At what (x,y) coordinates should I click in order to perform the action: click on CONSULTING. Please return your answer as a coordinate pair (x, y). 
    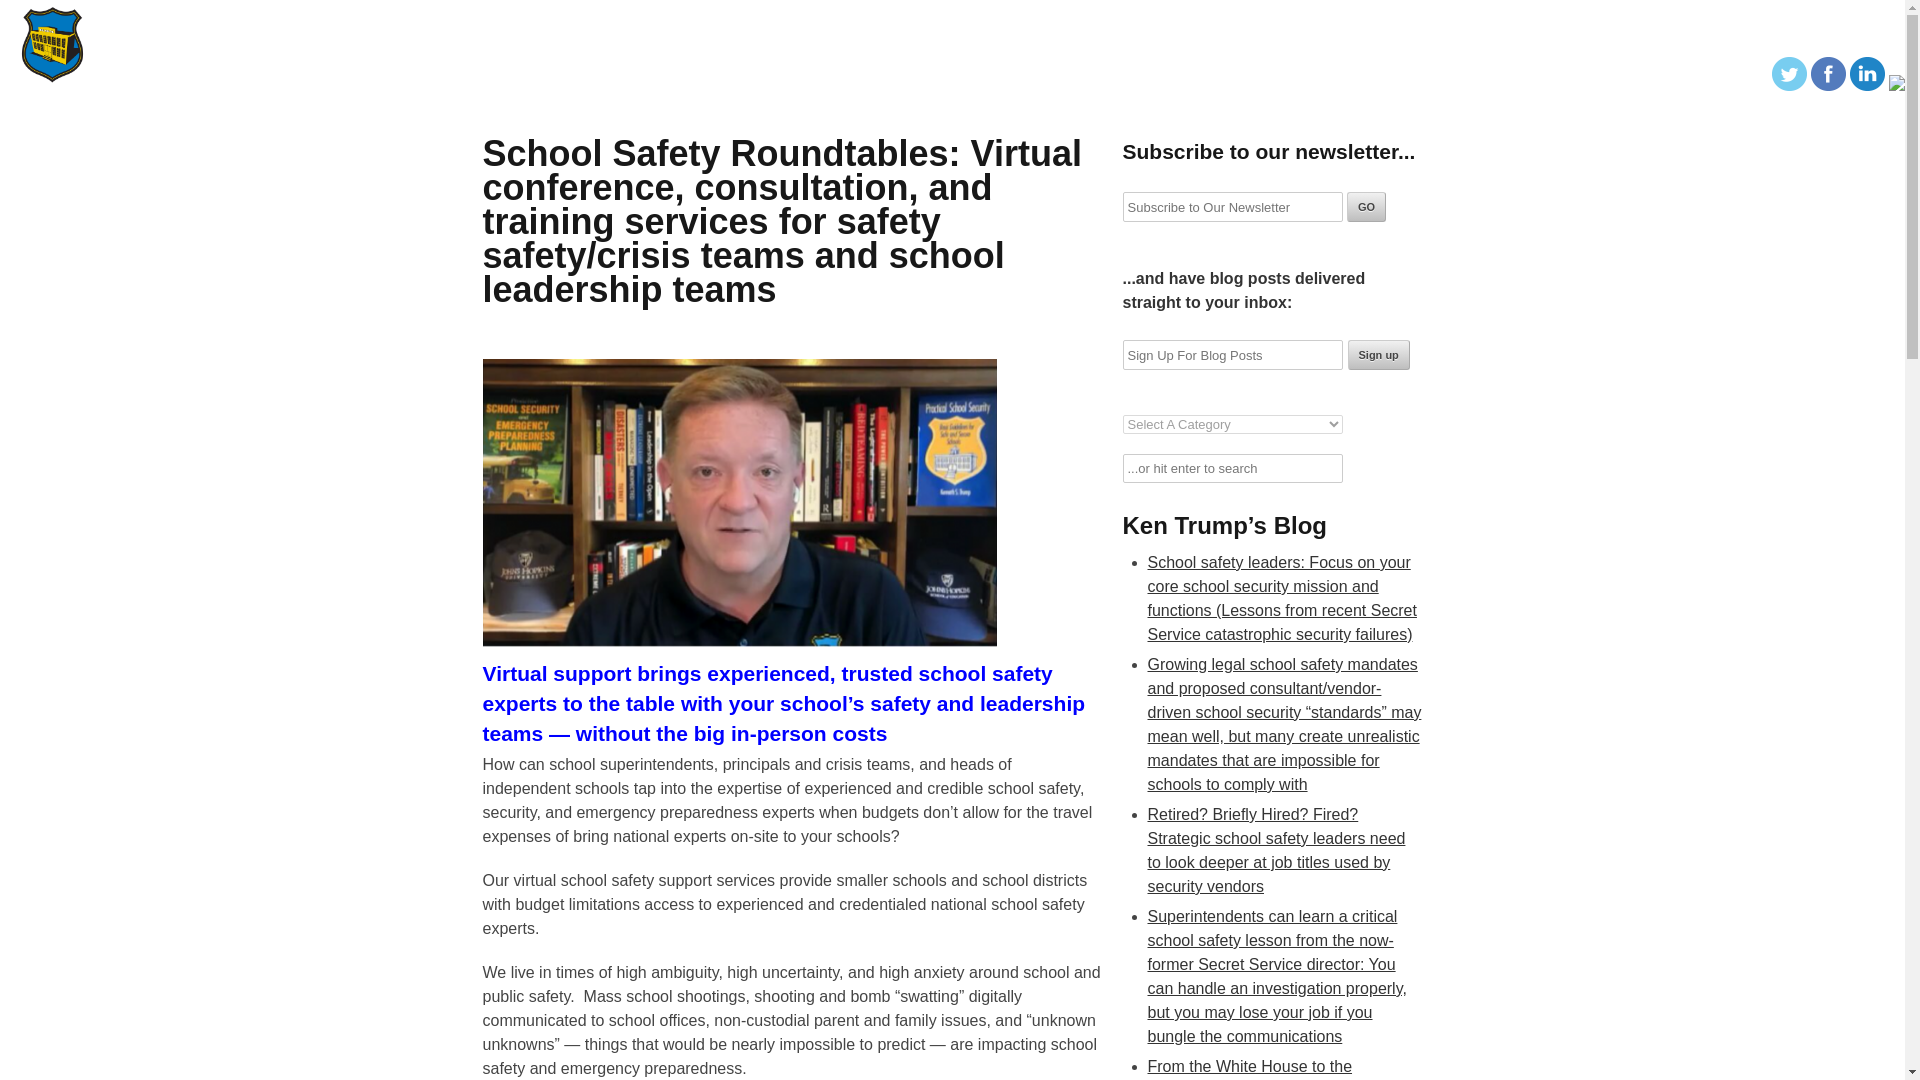
    Looking at the image, I should click on (1490, 24).